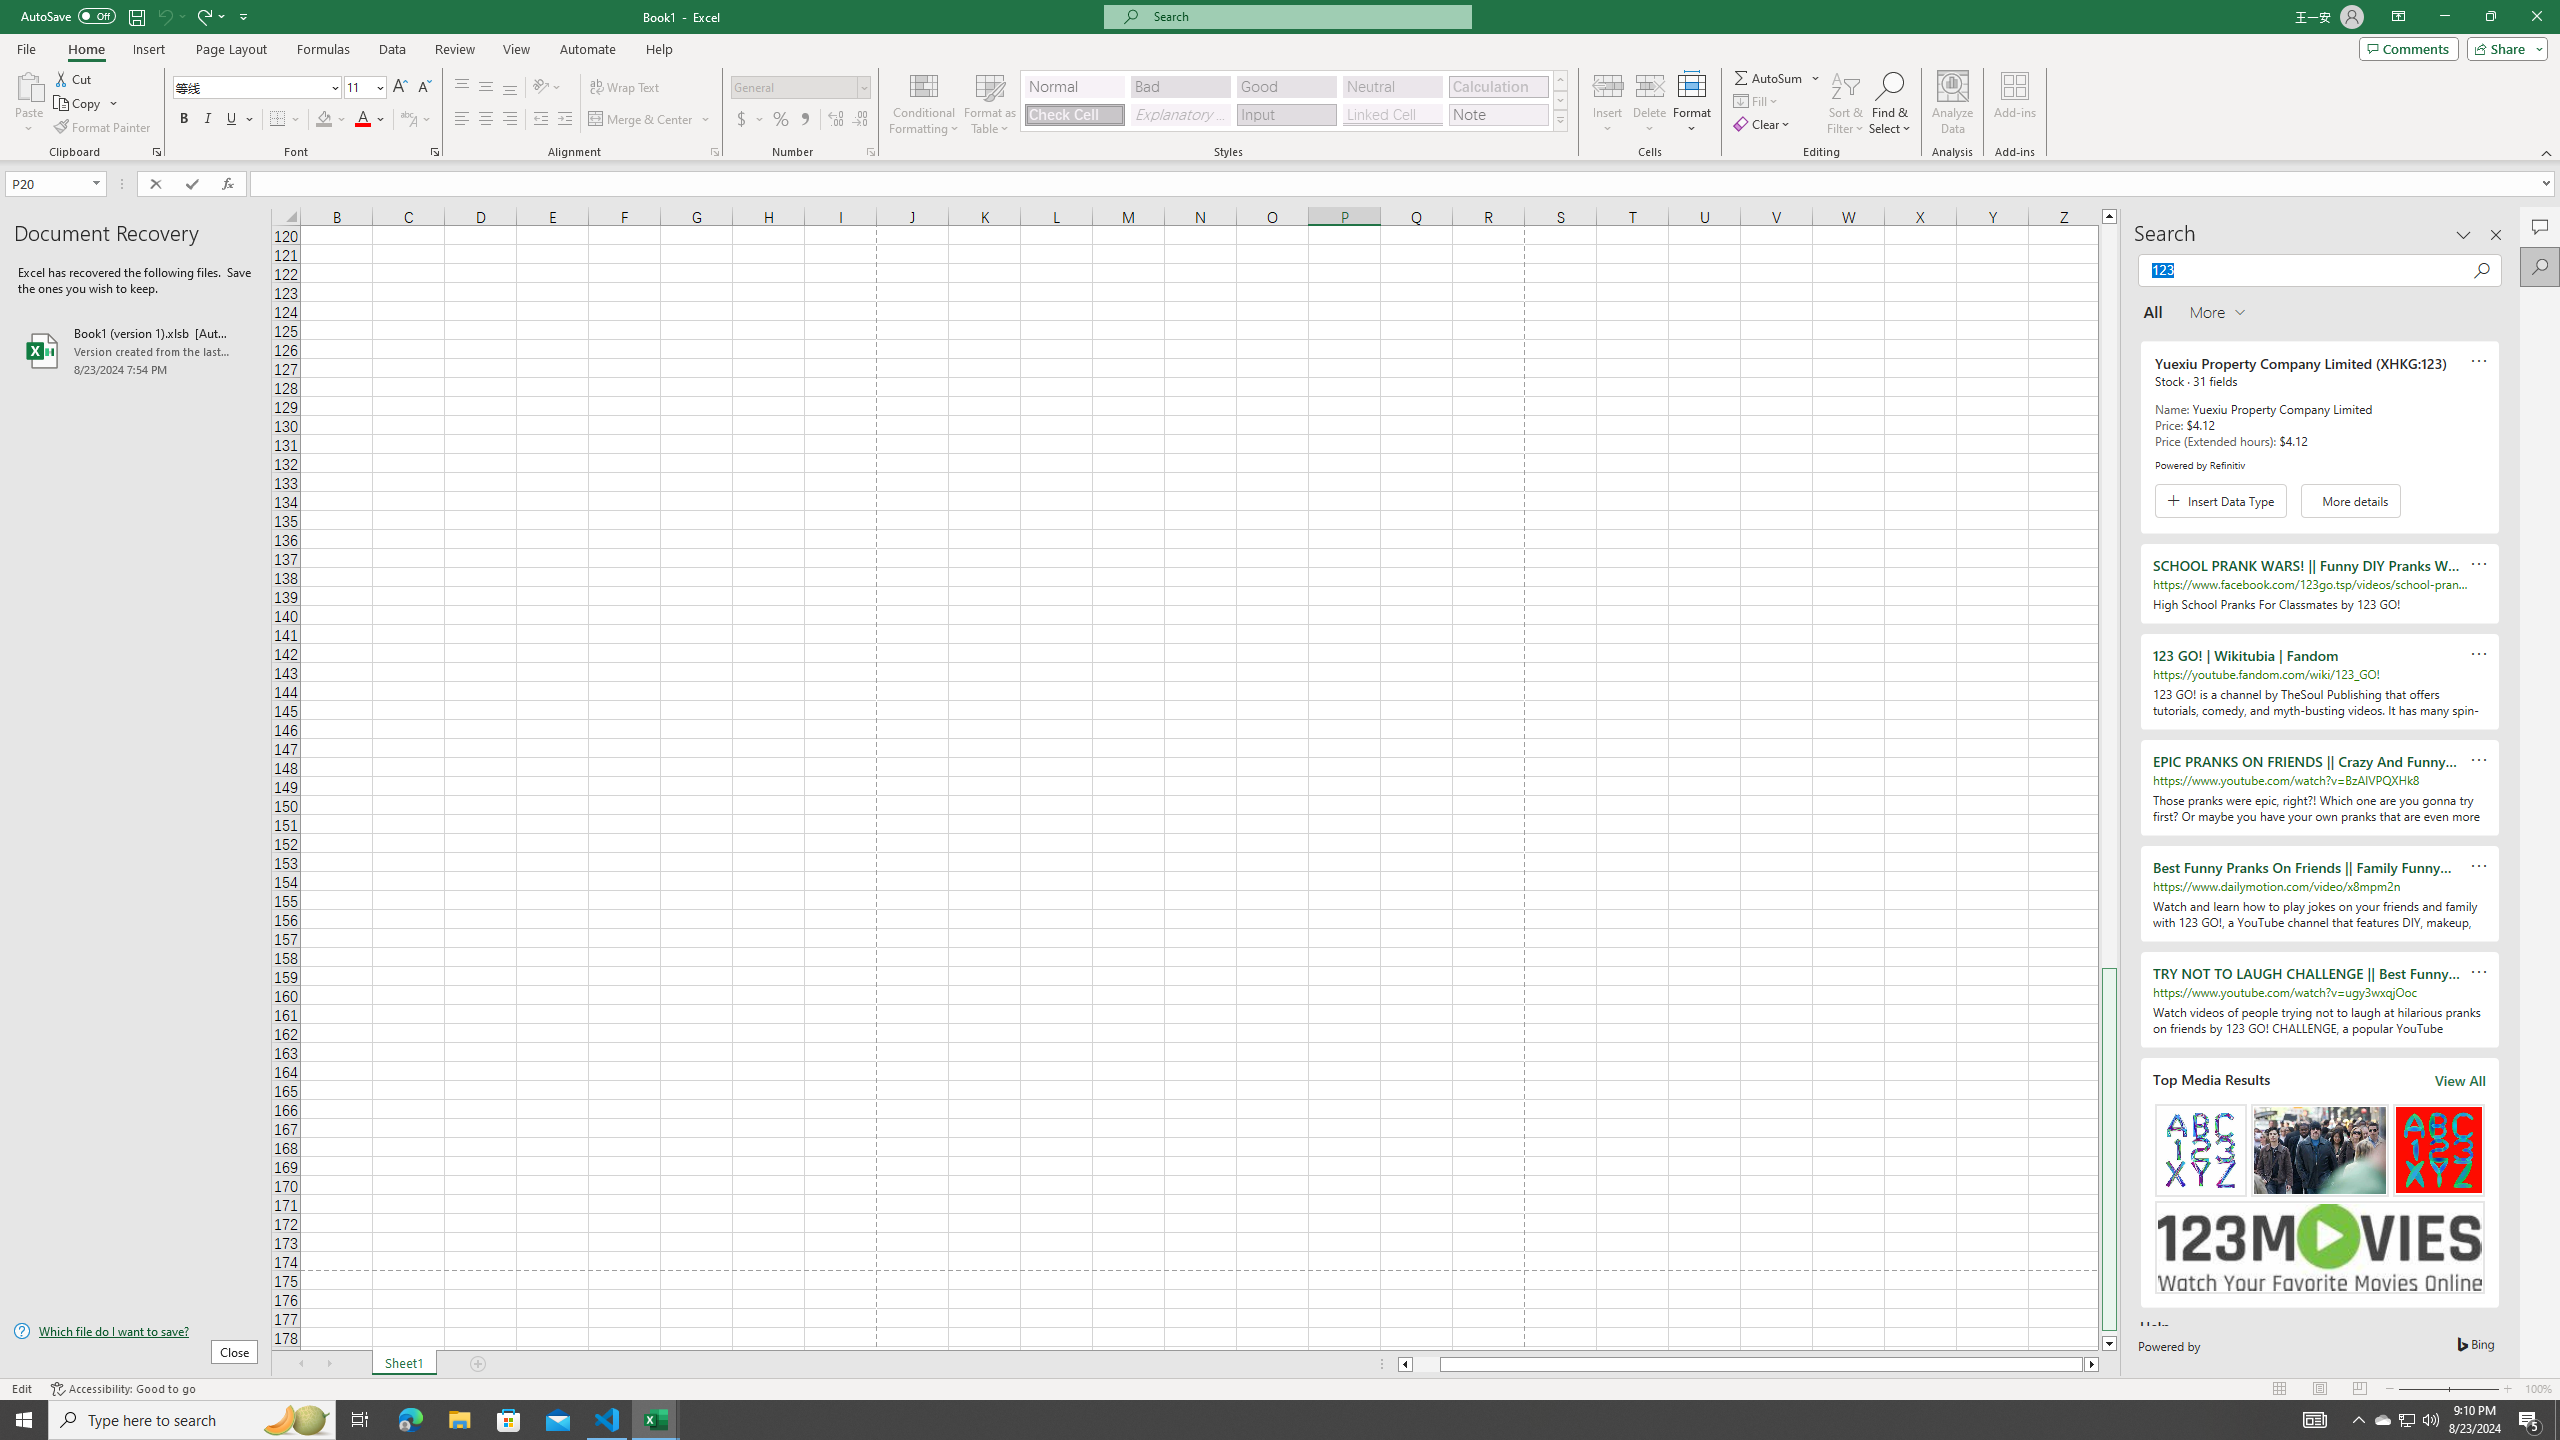 The image size is (2560, 1440). What do you see at coordinates (156, 152) in the screenshot?
I see `Office Clipboard...` at bounding box center [156, 152].